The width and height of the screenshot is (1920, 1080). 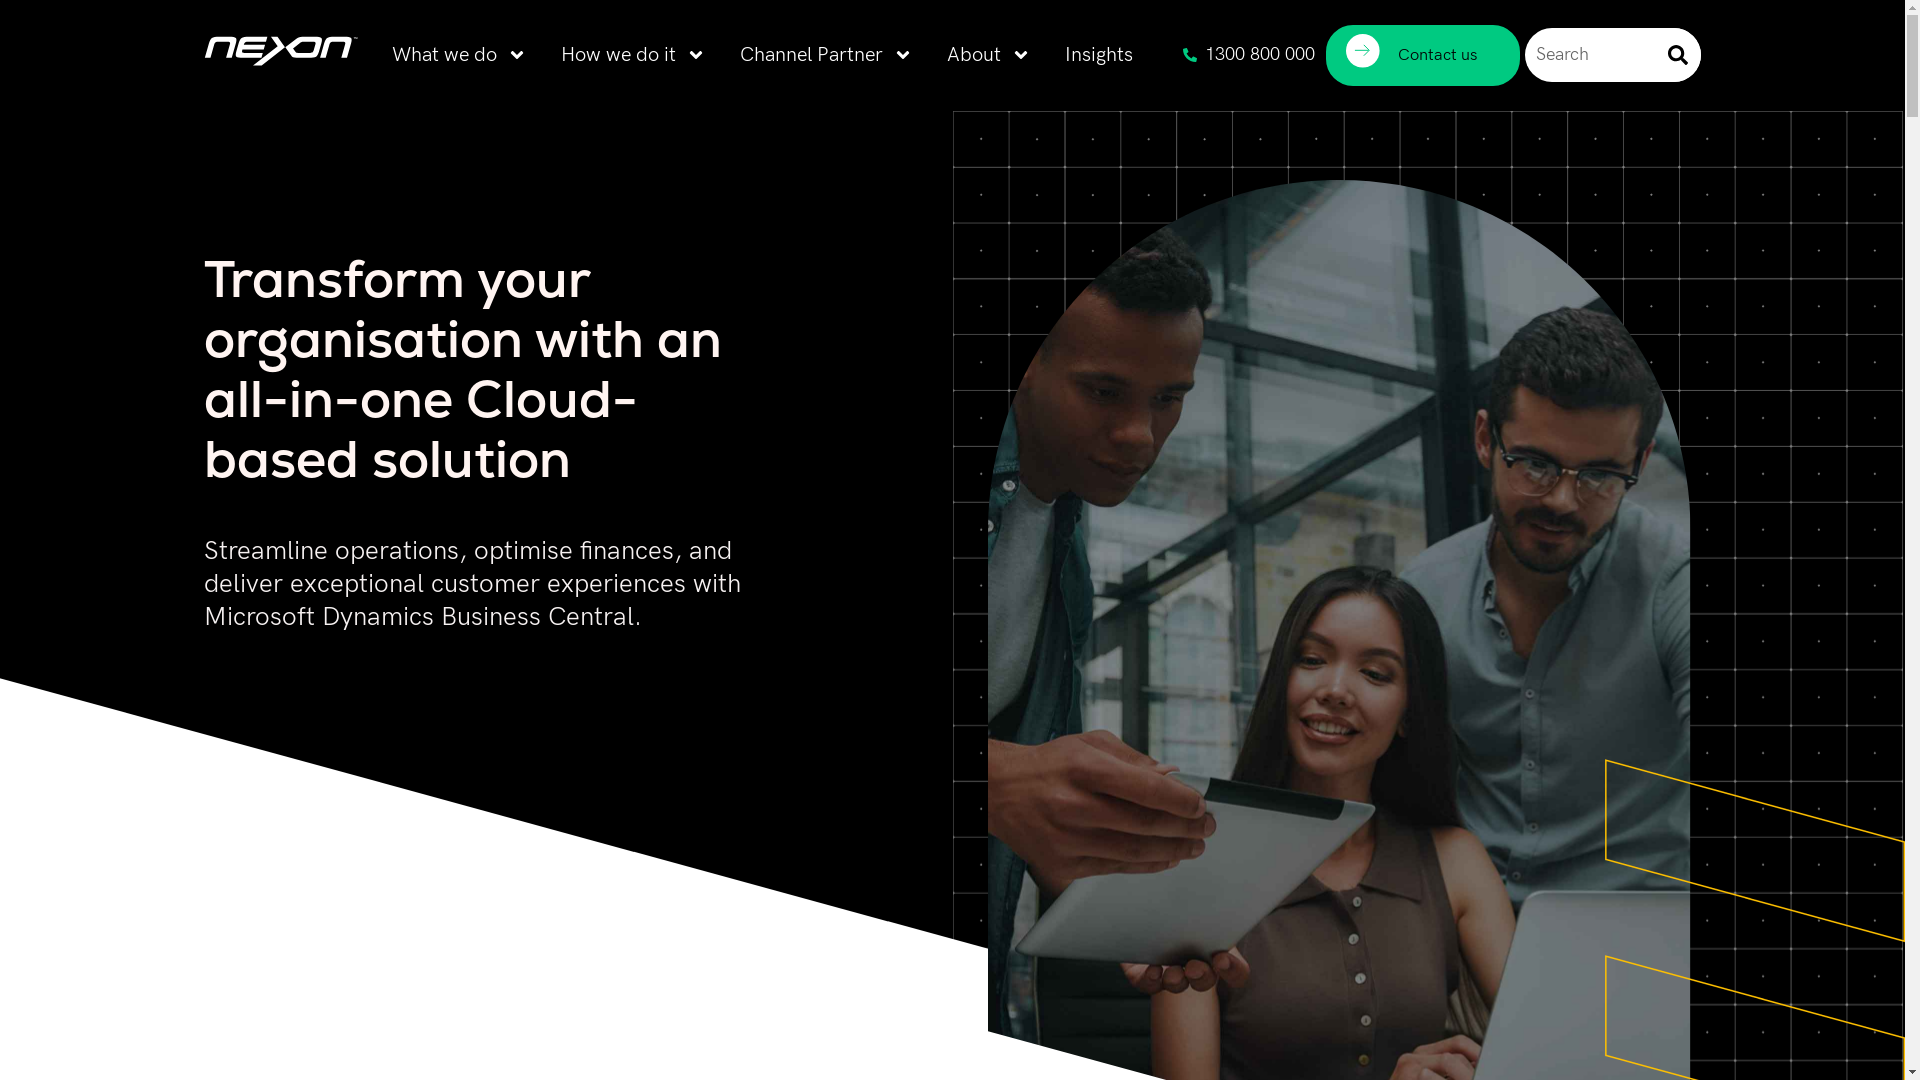 What do you see at coordinates (1423, 55) in the screenshot?
I see `Contact us` at bounding box center [1423, 55].